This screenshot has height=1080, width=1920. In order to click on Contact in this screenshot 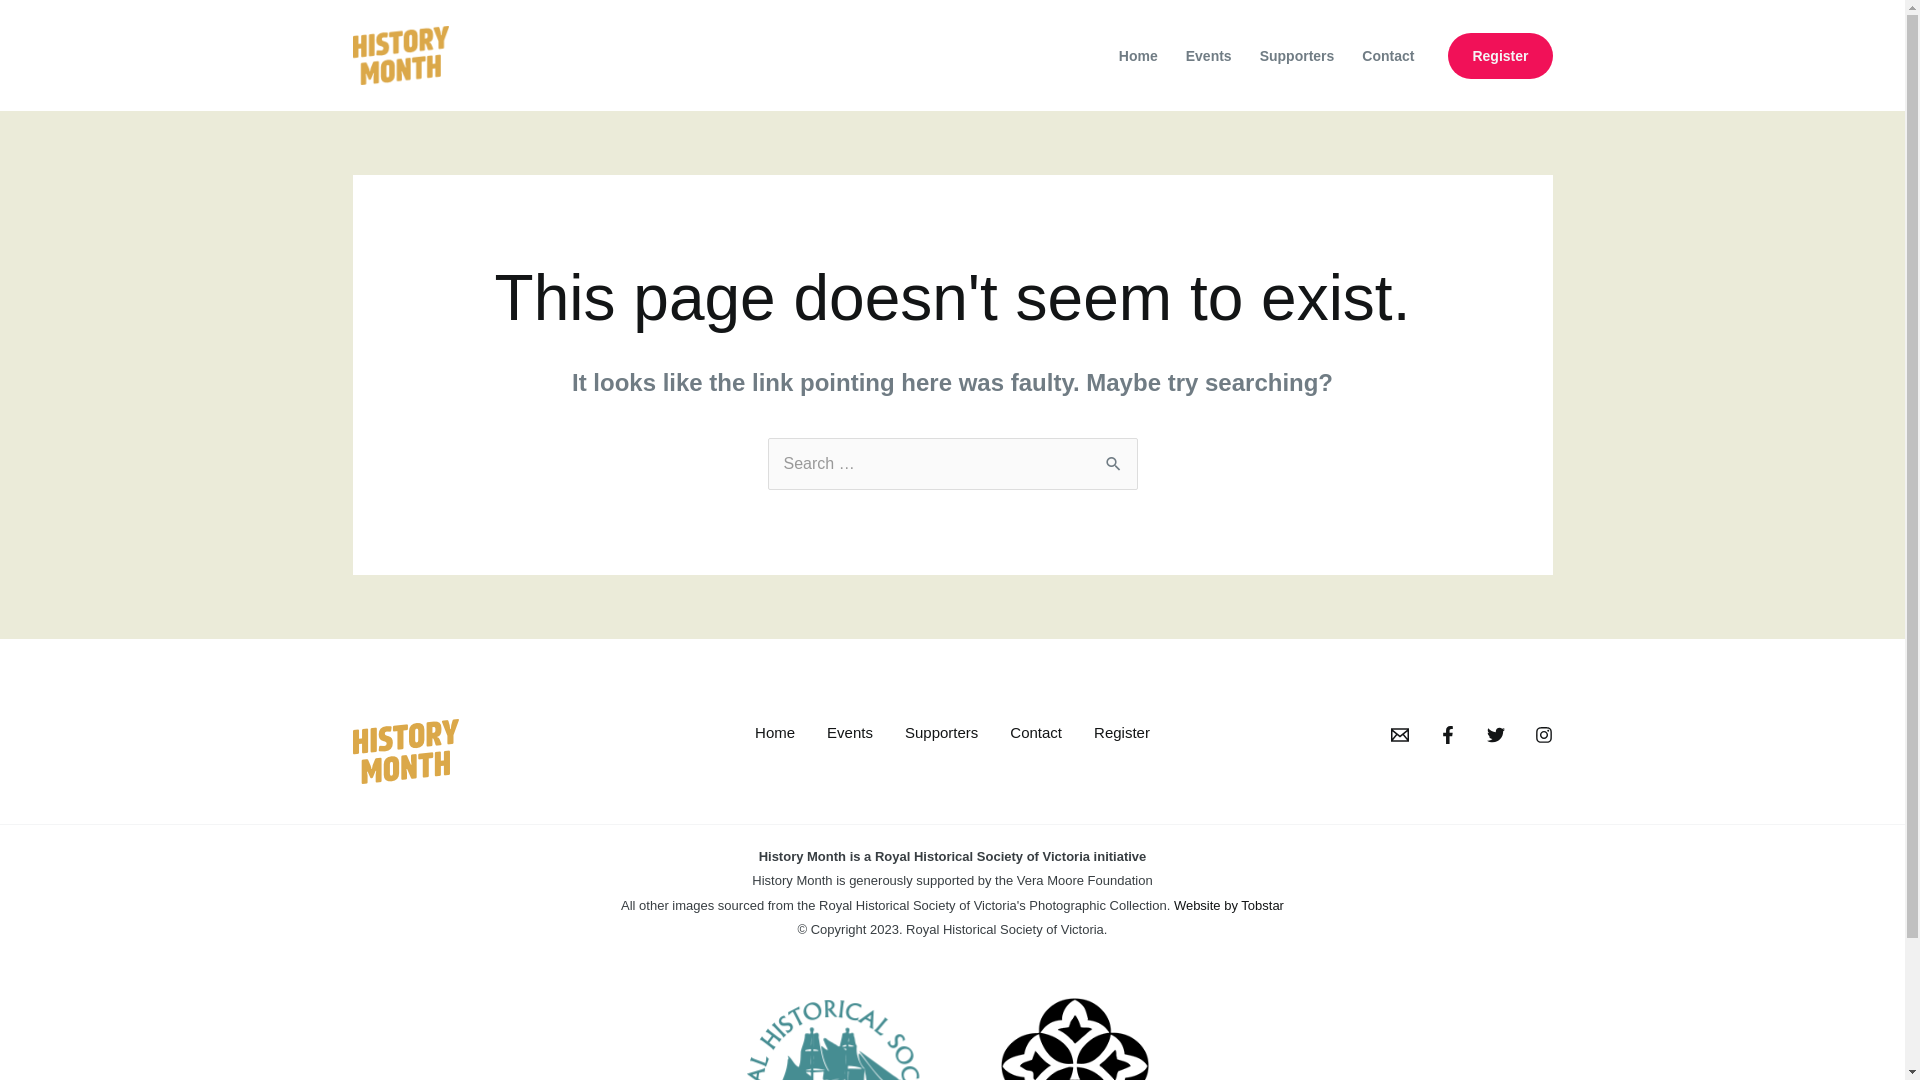, I will do `click(1388, 55)`.